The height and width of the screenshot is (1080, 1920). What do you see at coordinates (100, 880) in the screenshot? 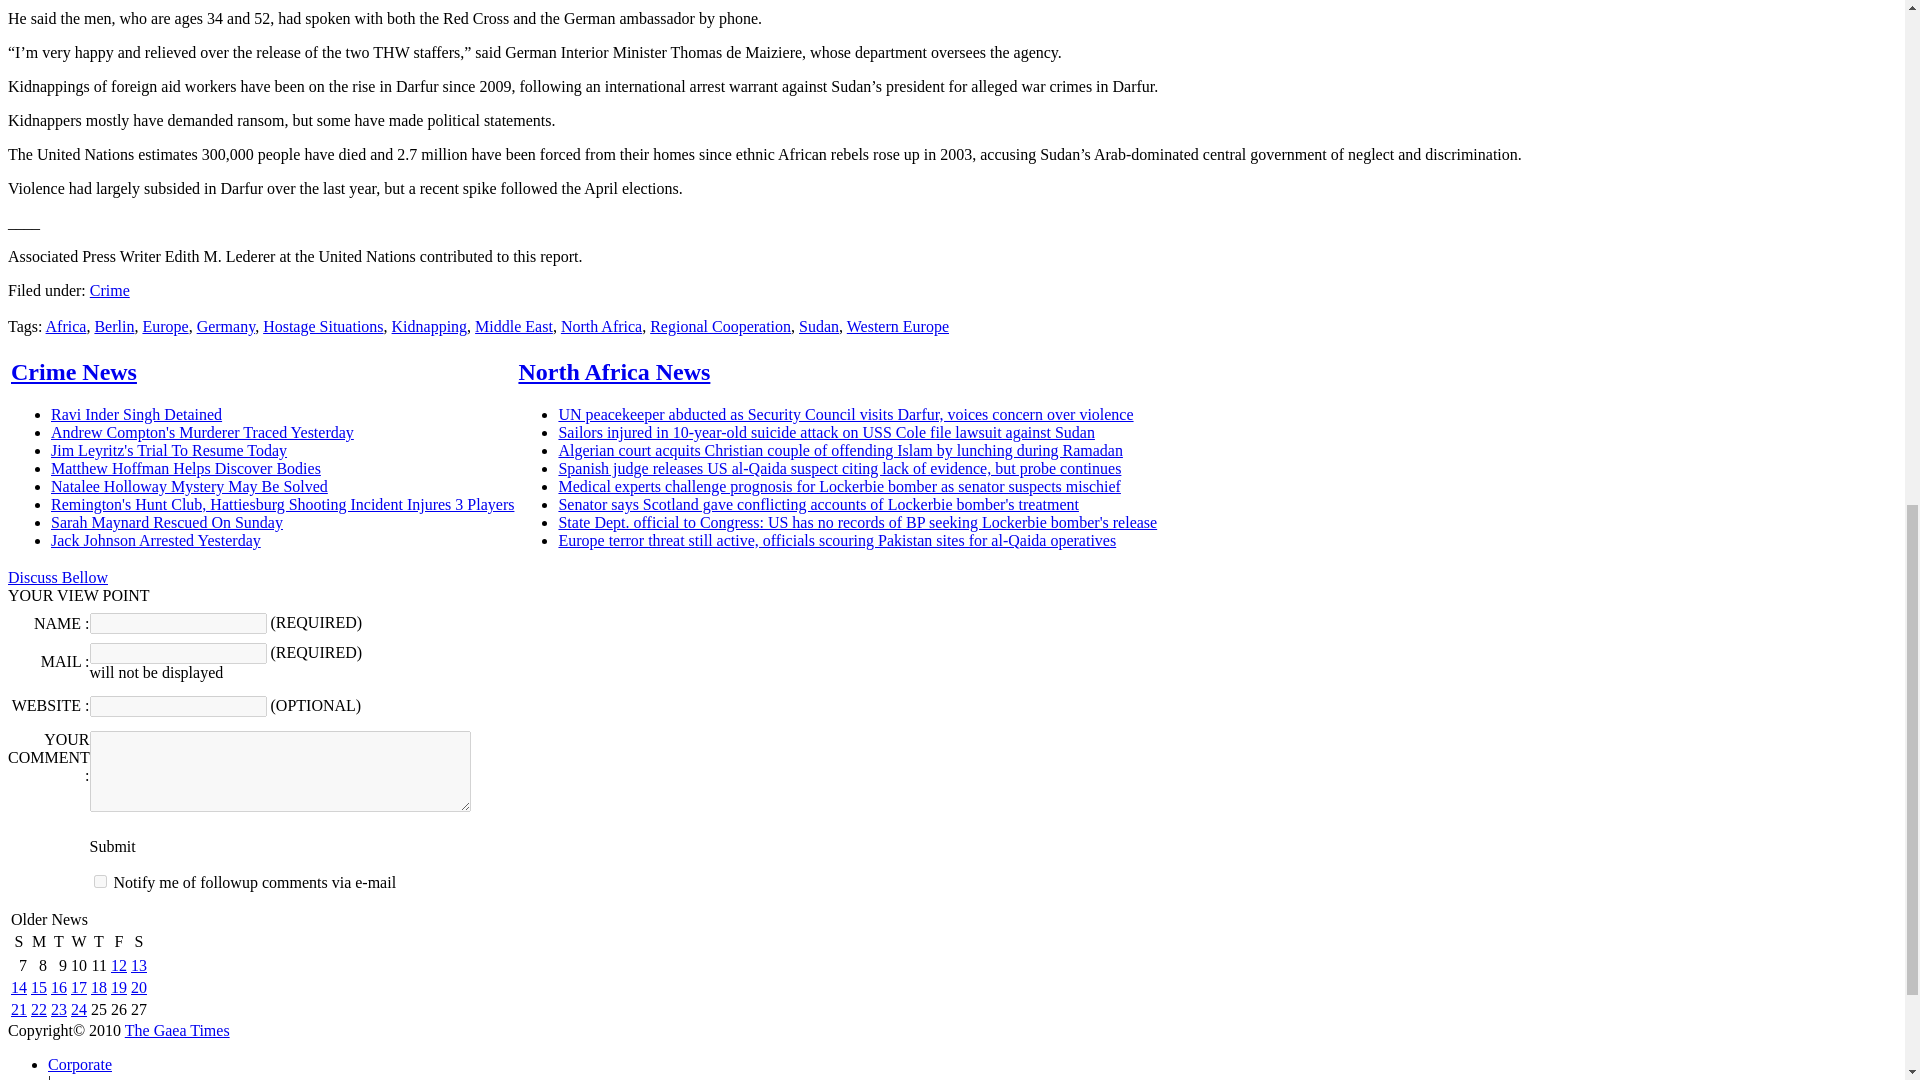
I see `subscribe` at bounding box center [100, 880].